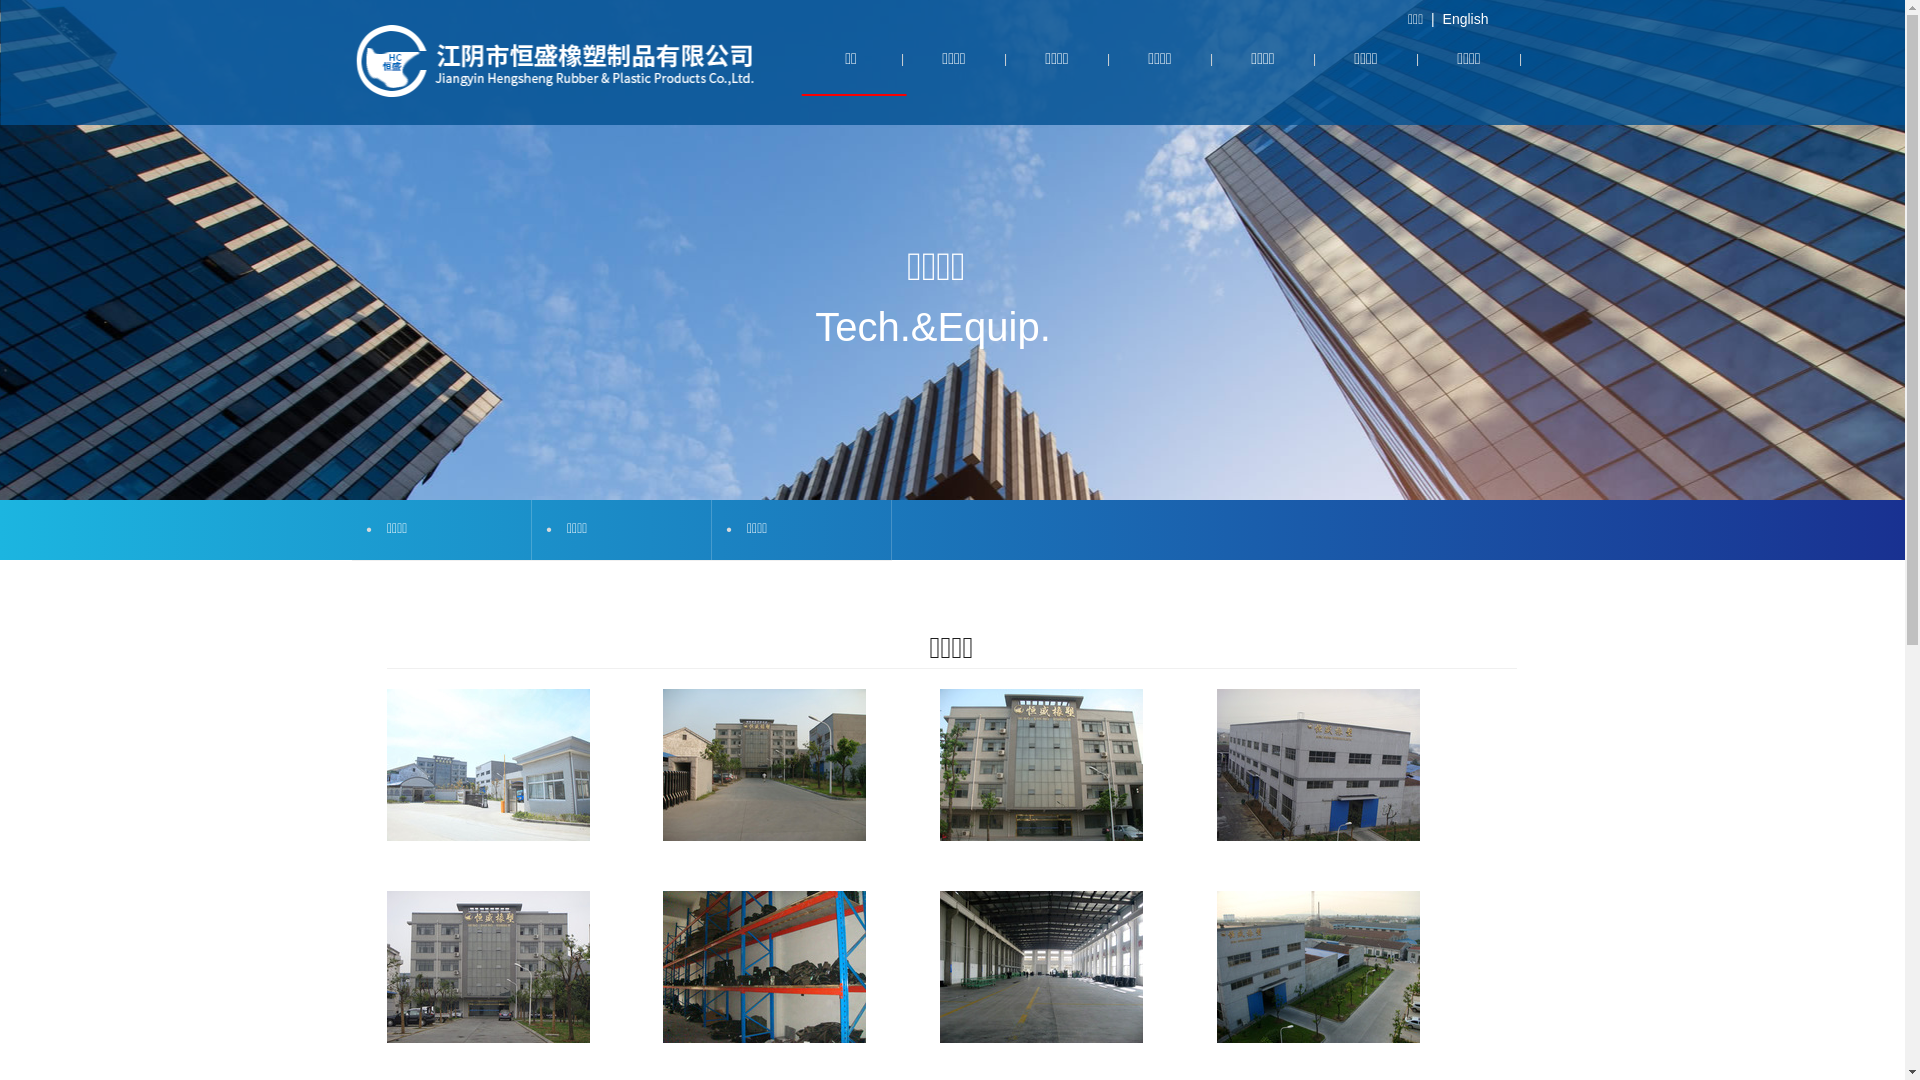 The height and width of the screenshot is (1080, 1920). I want to click on English, so click(1466, 19).